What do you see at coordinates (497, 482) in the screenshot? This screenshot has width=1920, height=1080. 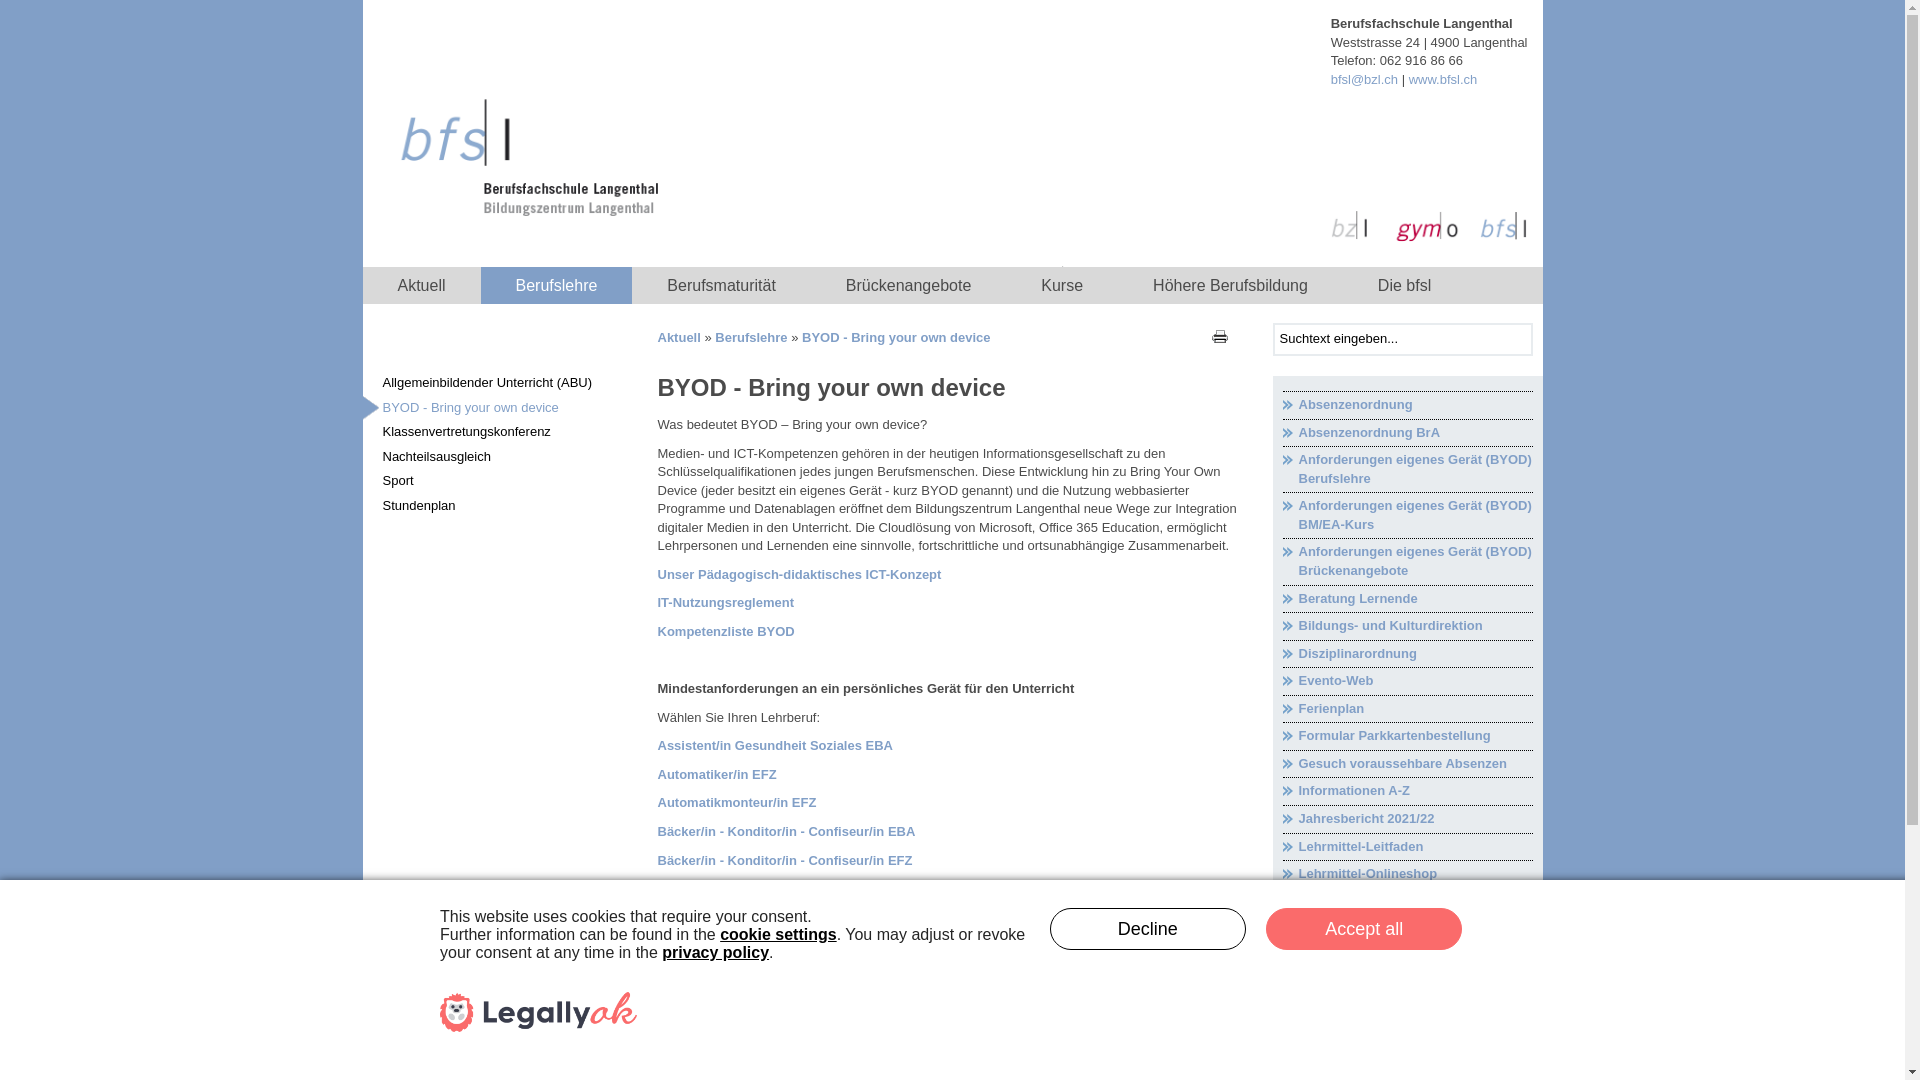 I see `Sport` at bounding box center [497, 482].